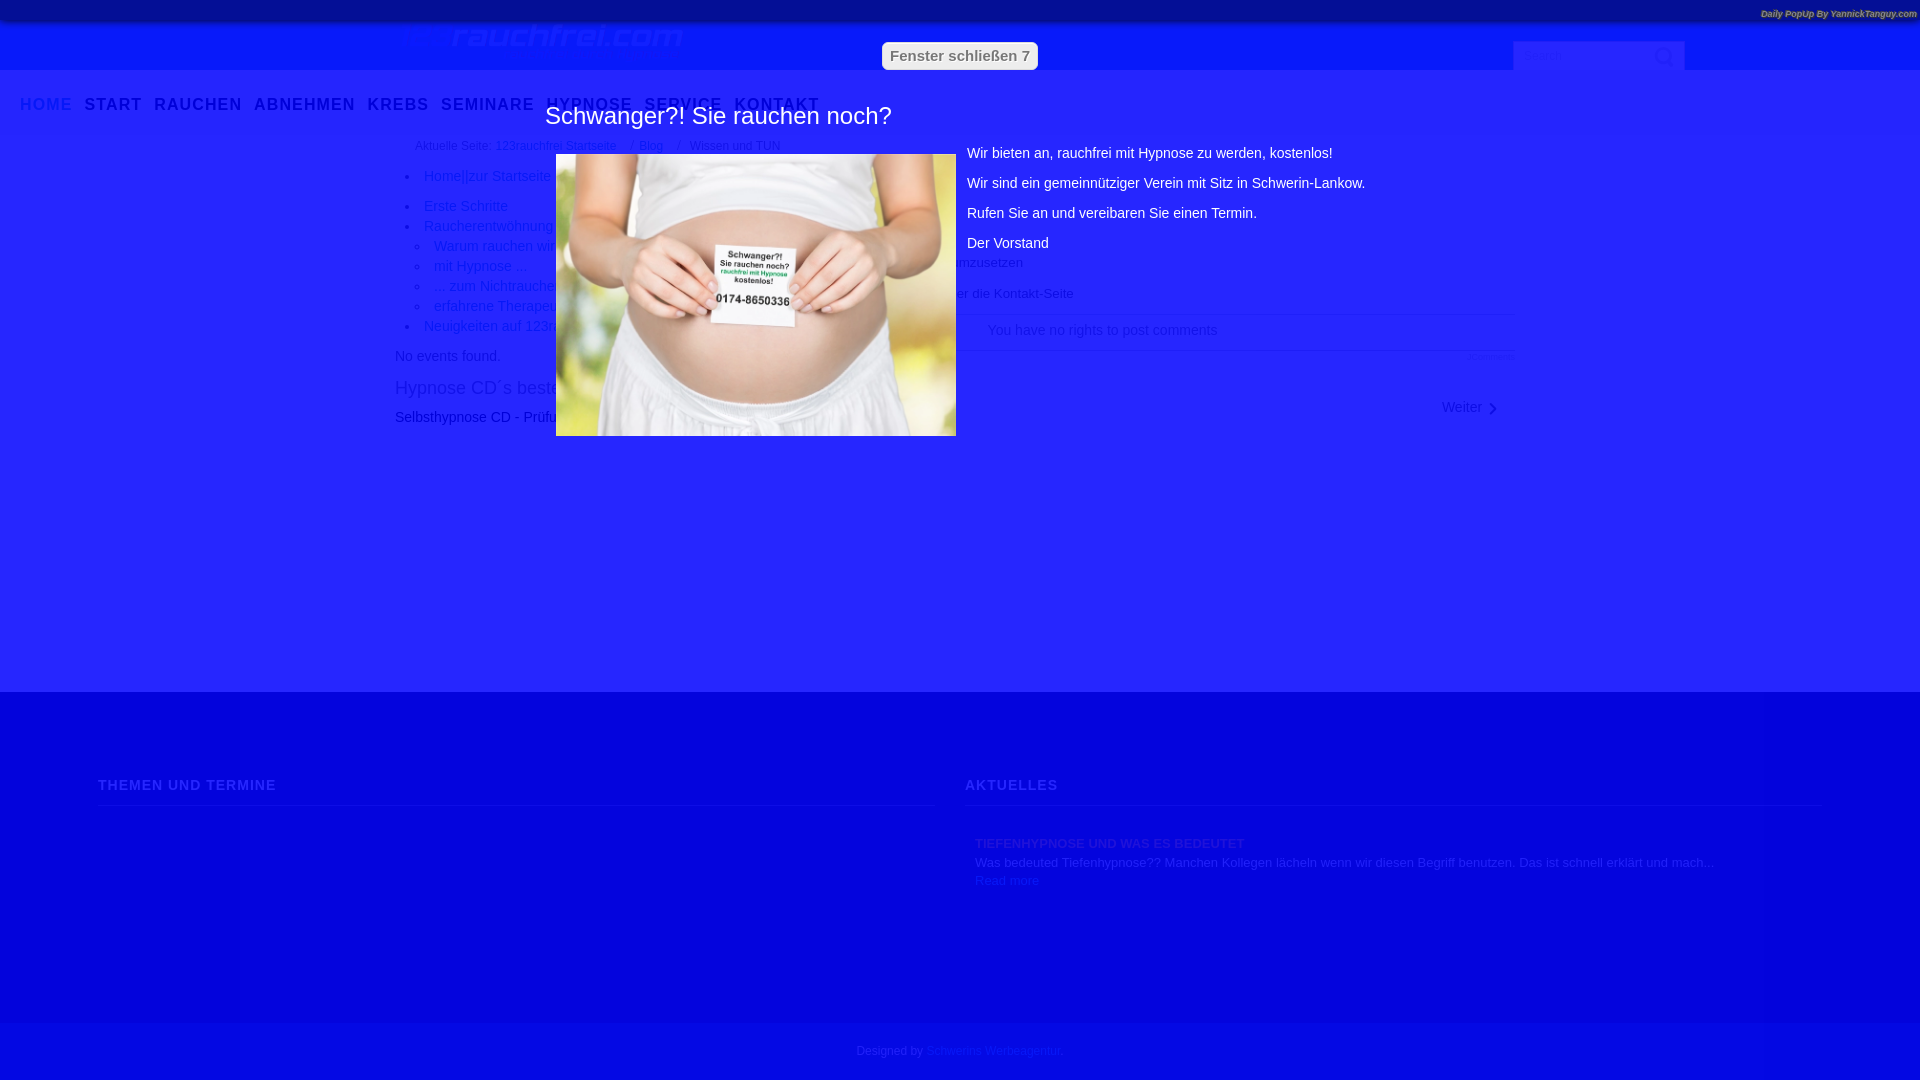  What do you see at coordinates (1007, 880) in the screenshot?
I see `Read more` at bounding box center [1007, 880].